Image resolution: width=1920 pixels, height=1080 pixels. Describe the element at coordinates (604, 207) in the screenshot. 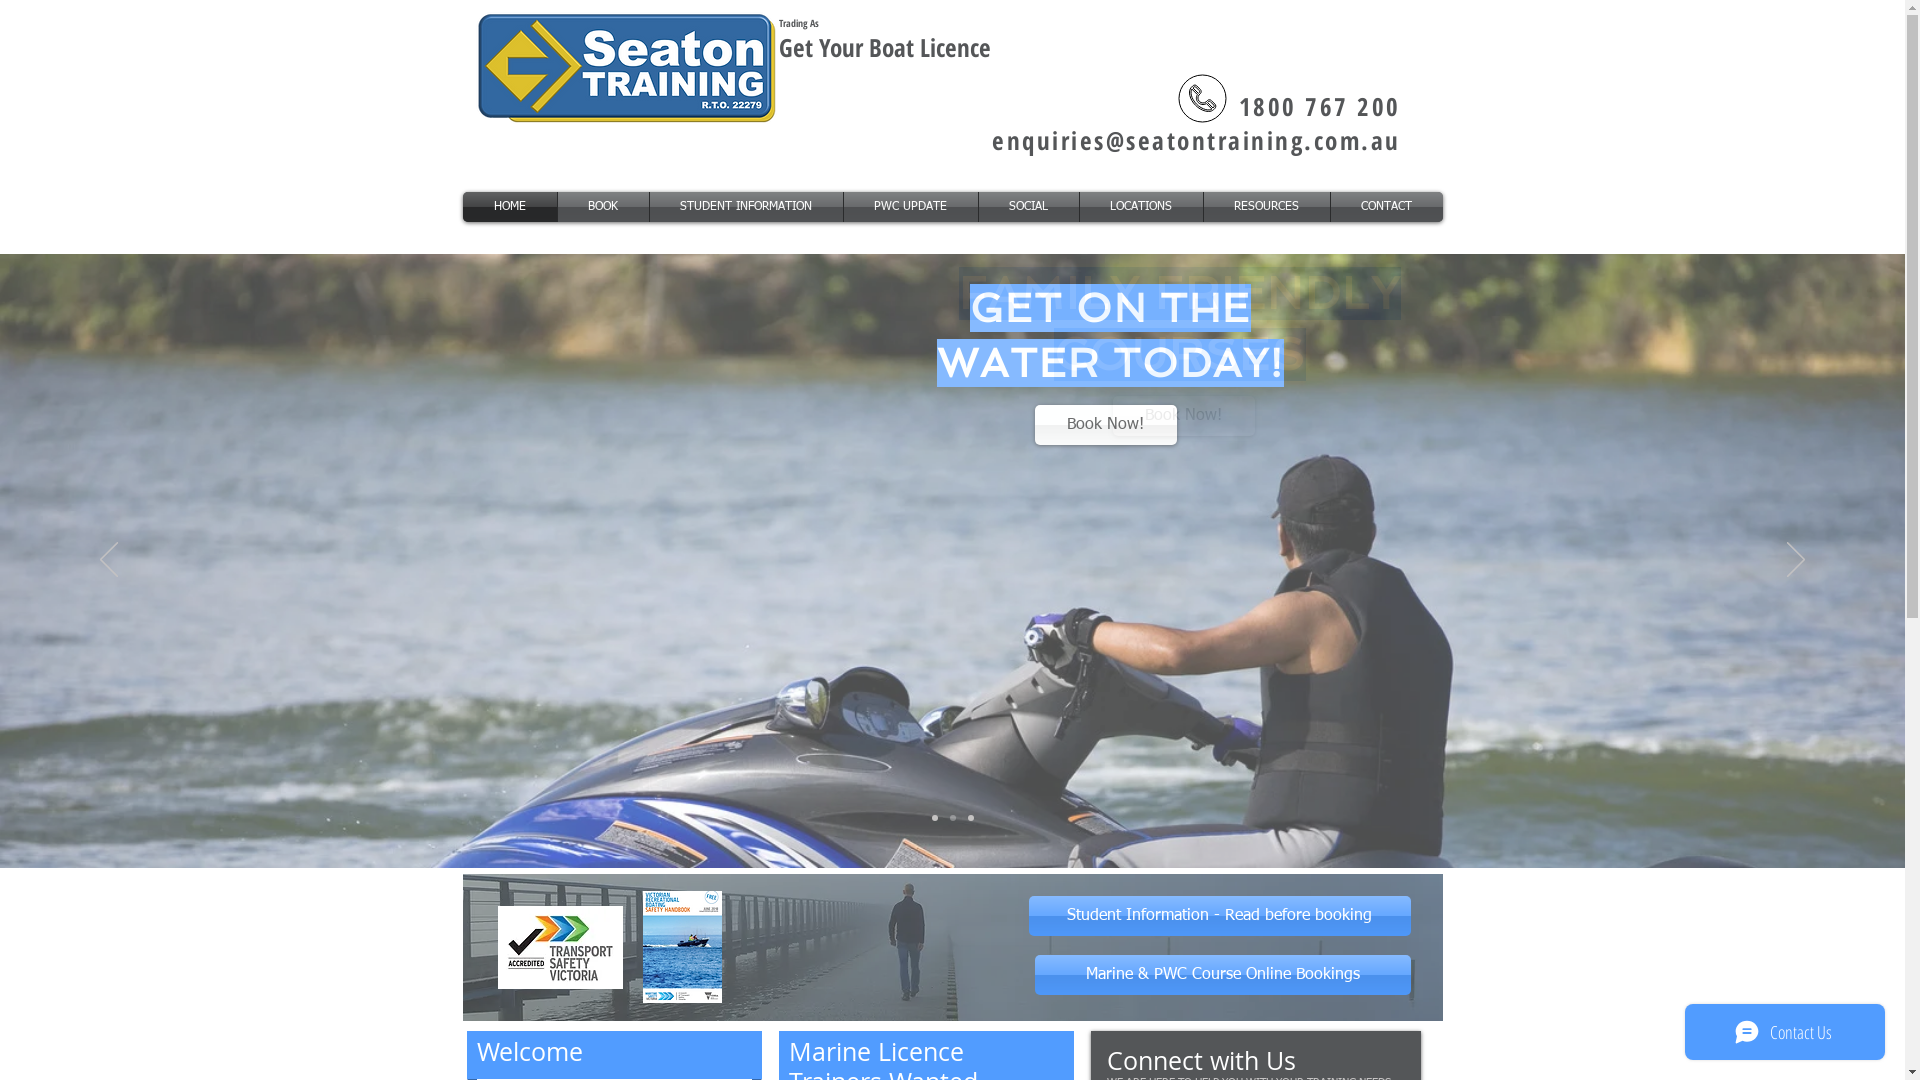

I see `BOOK` at that location.